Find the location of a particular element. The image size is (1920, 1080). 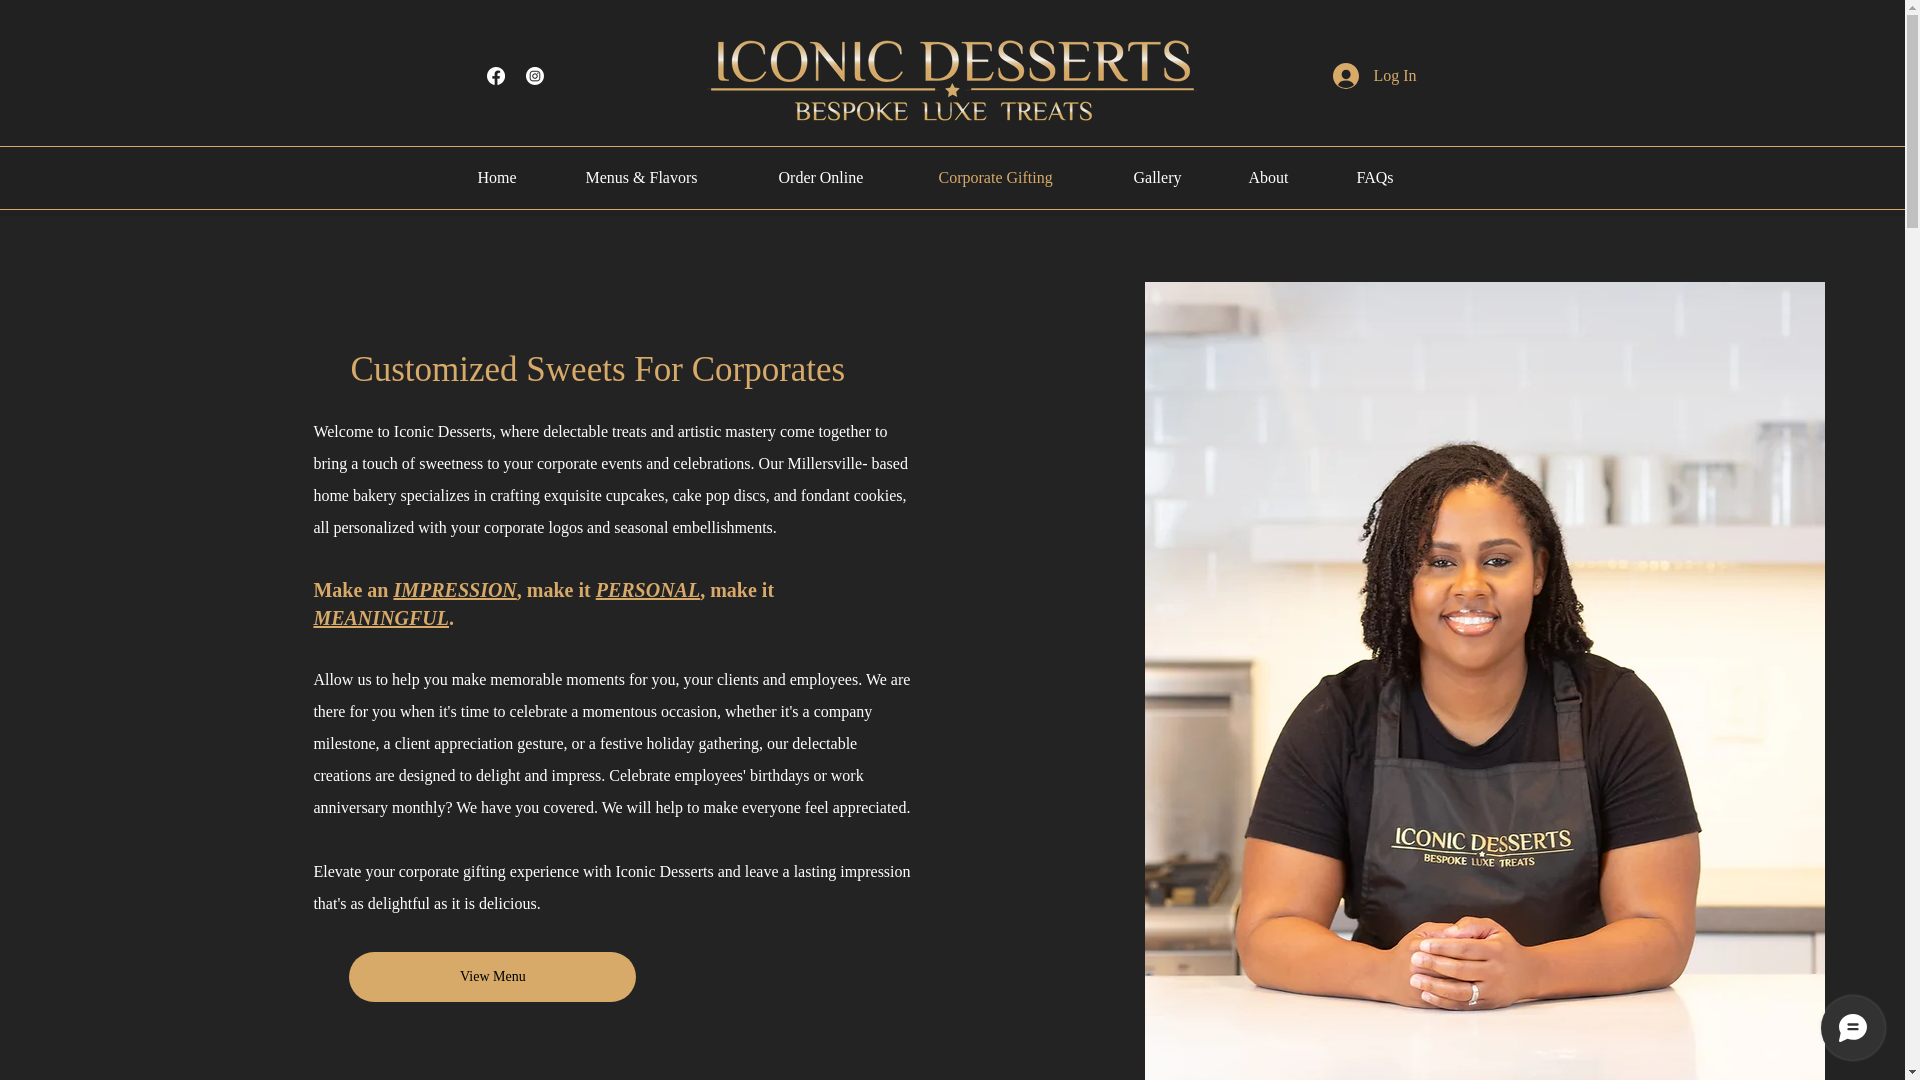

FAQs is located at coordinates (1392, 178).